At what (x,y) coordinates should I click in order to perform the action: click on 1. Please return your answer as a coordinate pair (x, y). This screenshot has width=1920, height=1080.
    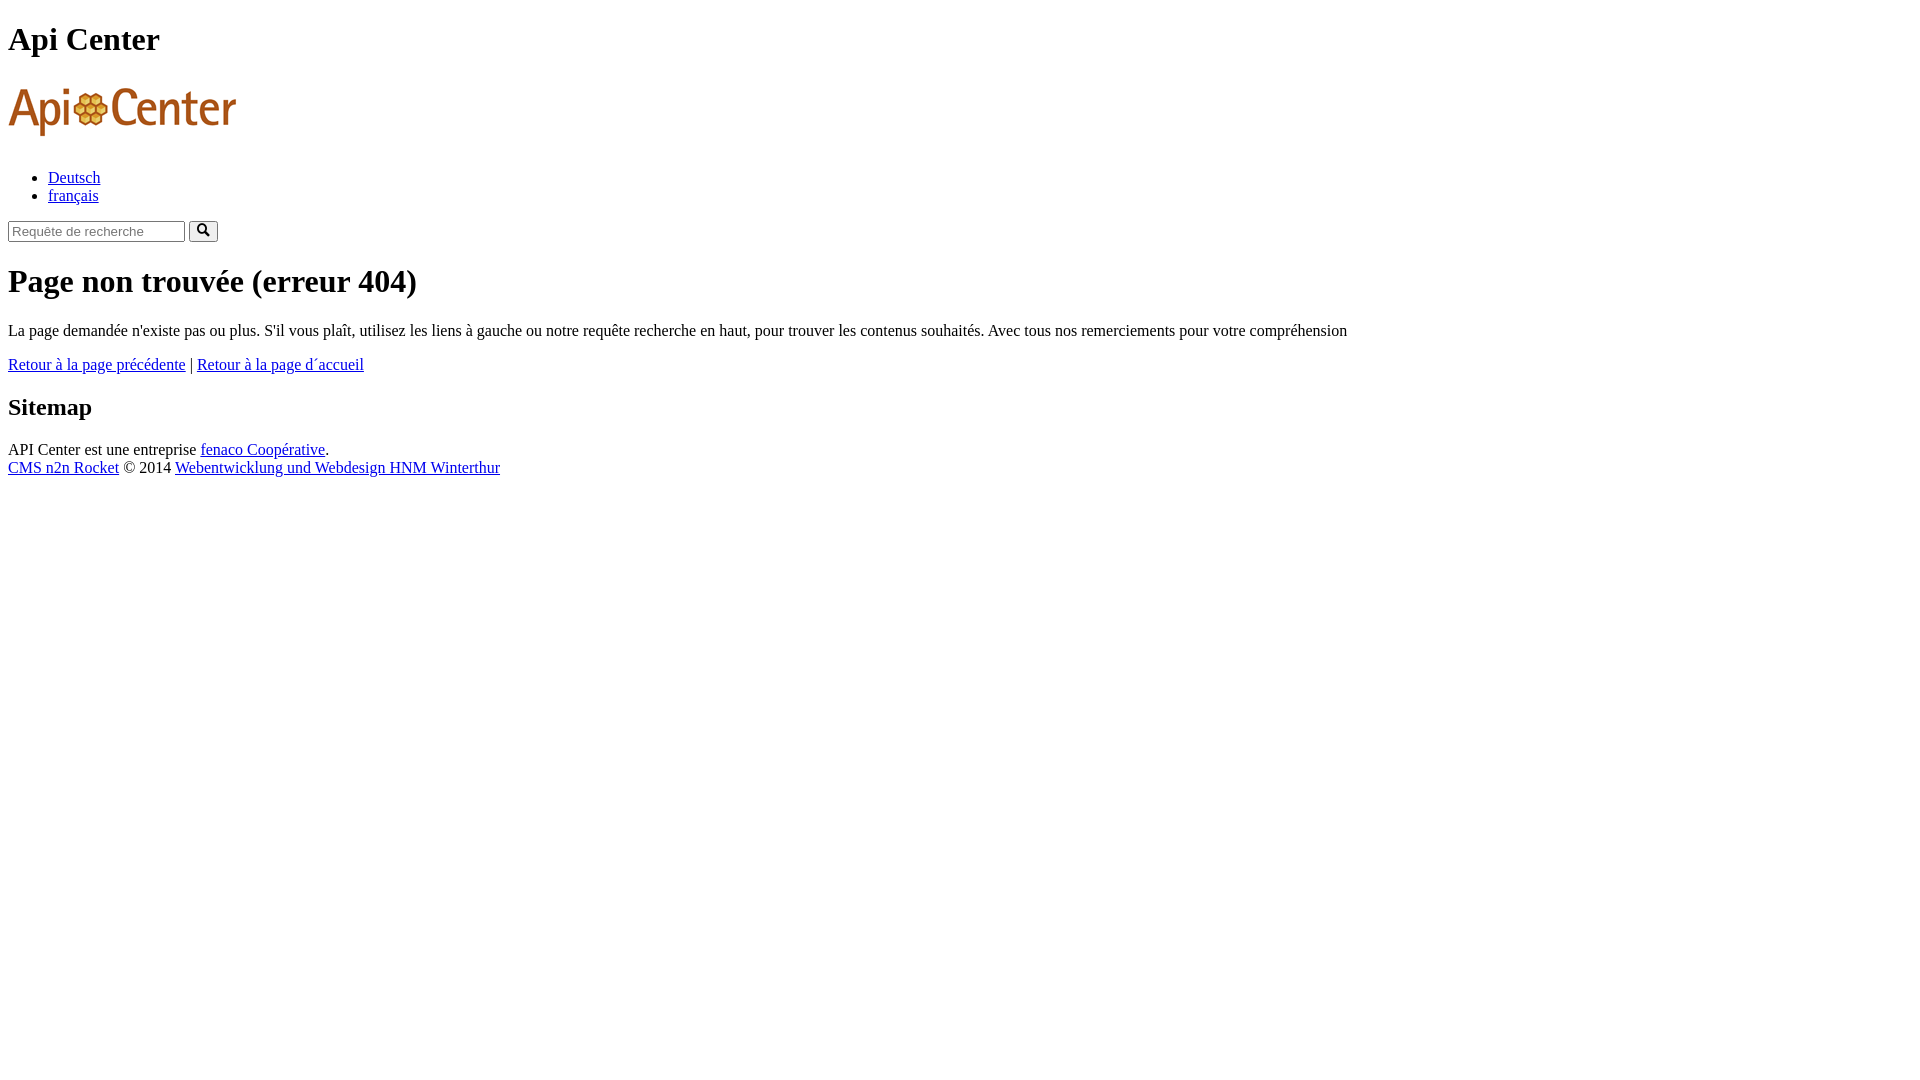
    Looking at the image, I should click on (204, 232).